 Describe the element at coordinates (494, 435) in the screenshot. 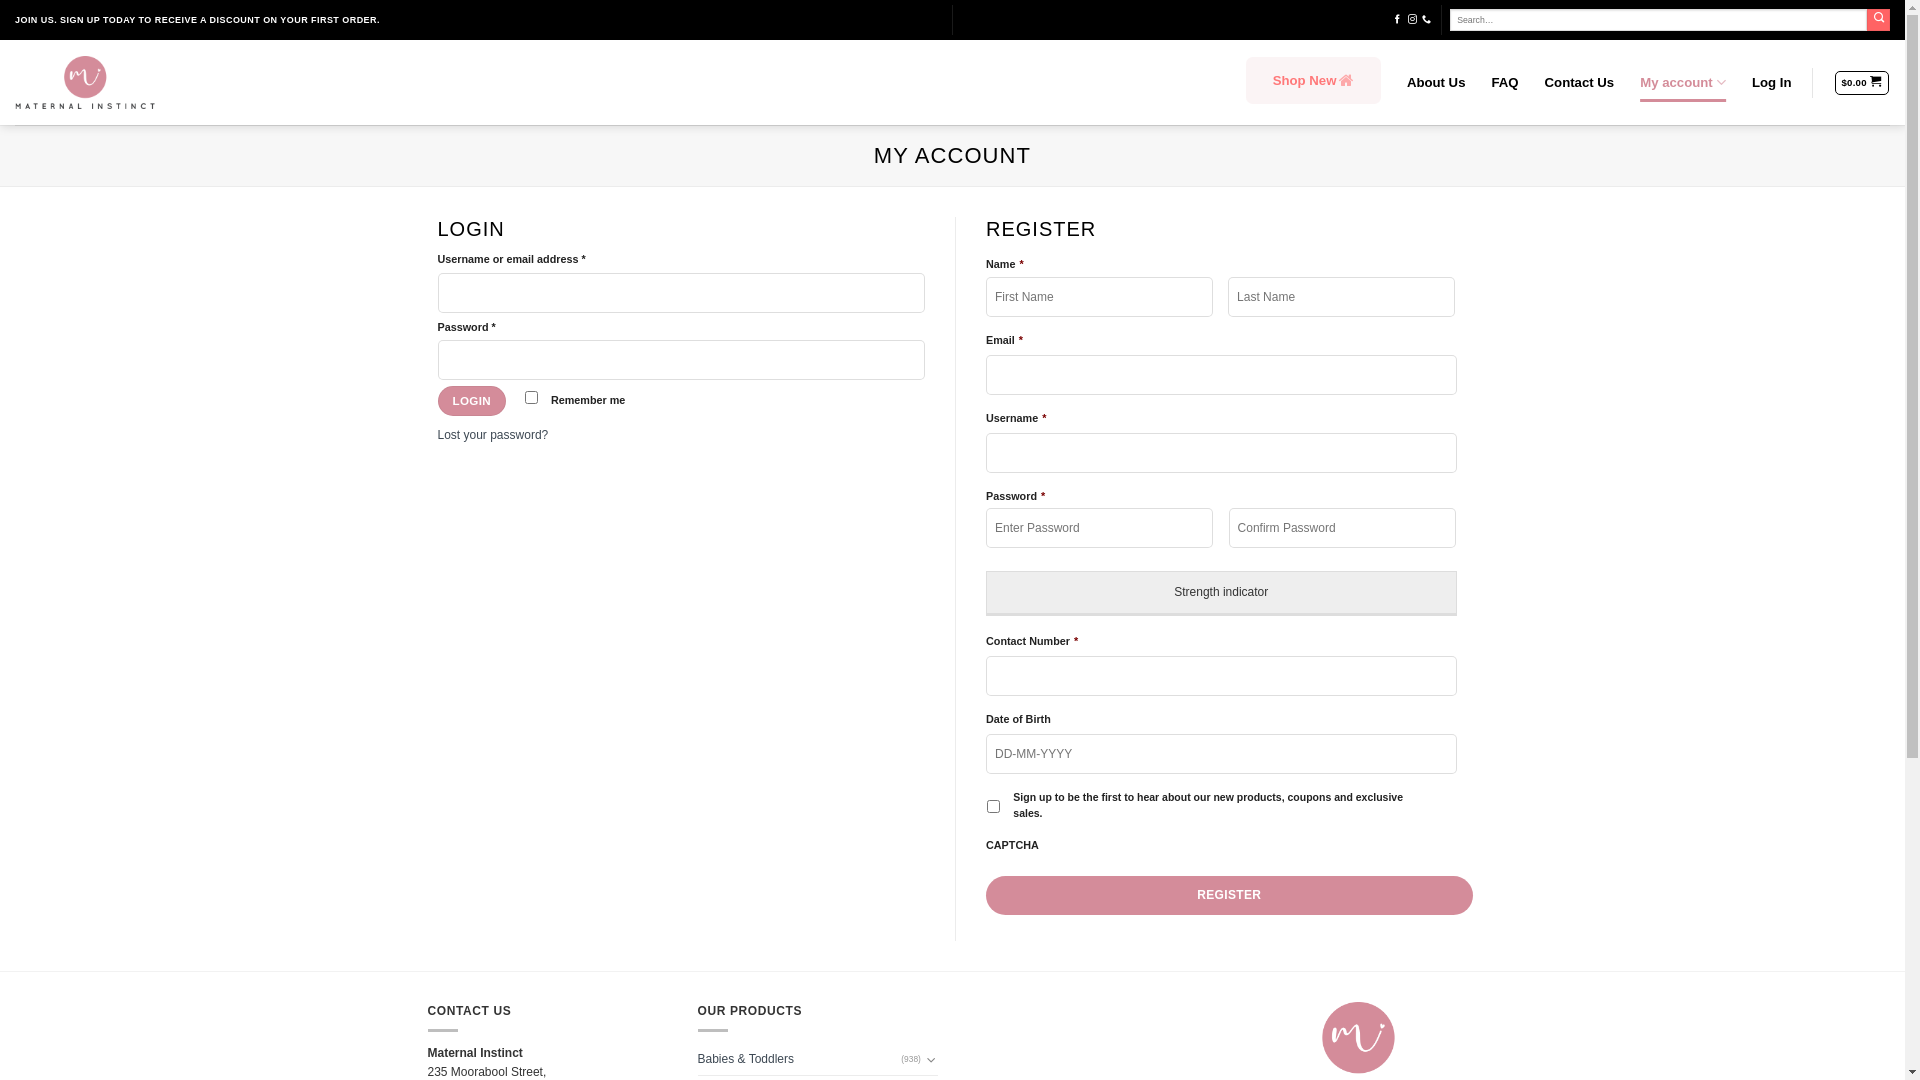

I see `Lost your password?` at that location.